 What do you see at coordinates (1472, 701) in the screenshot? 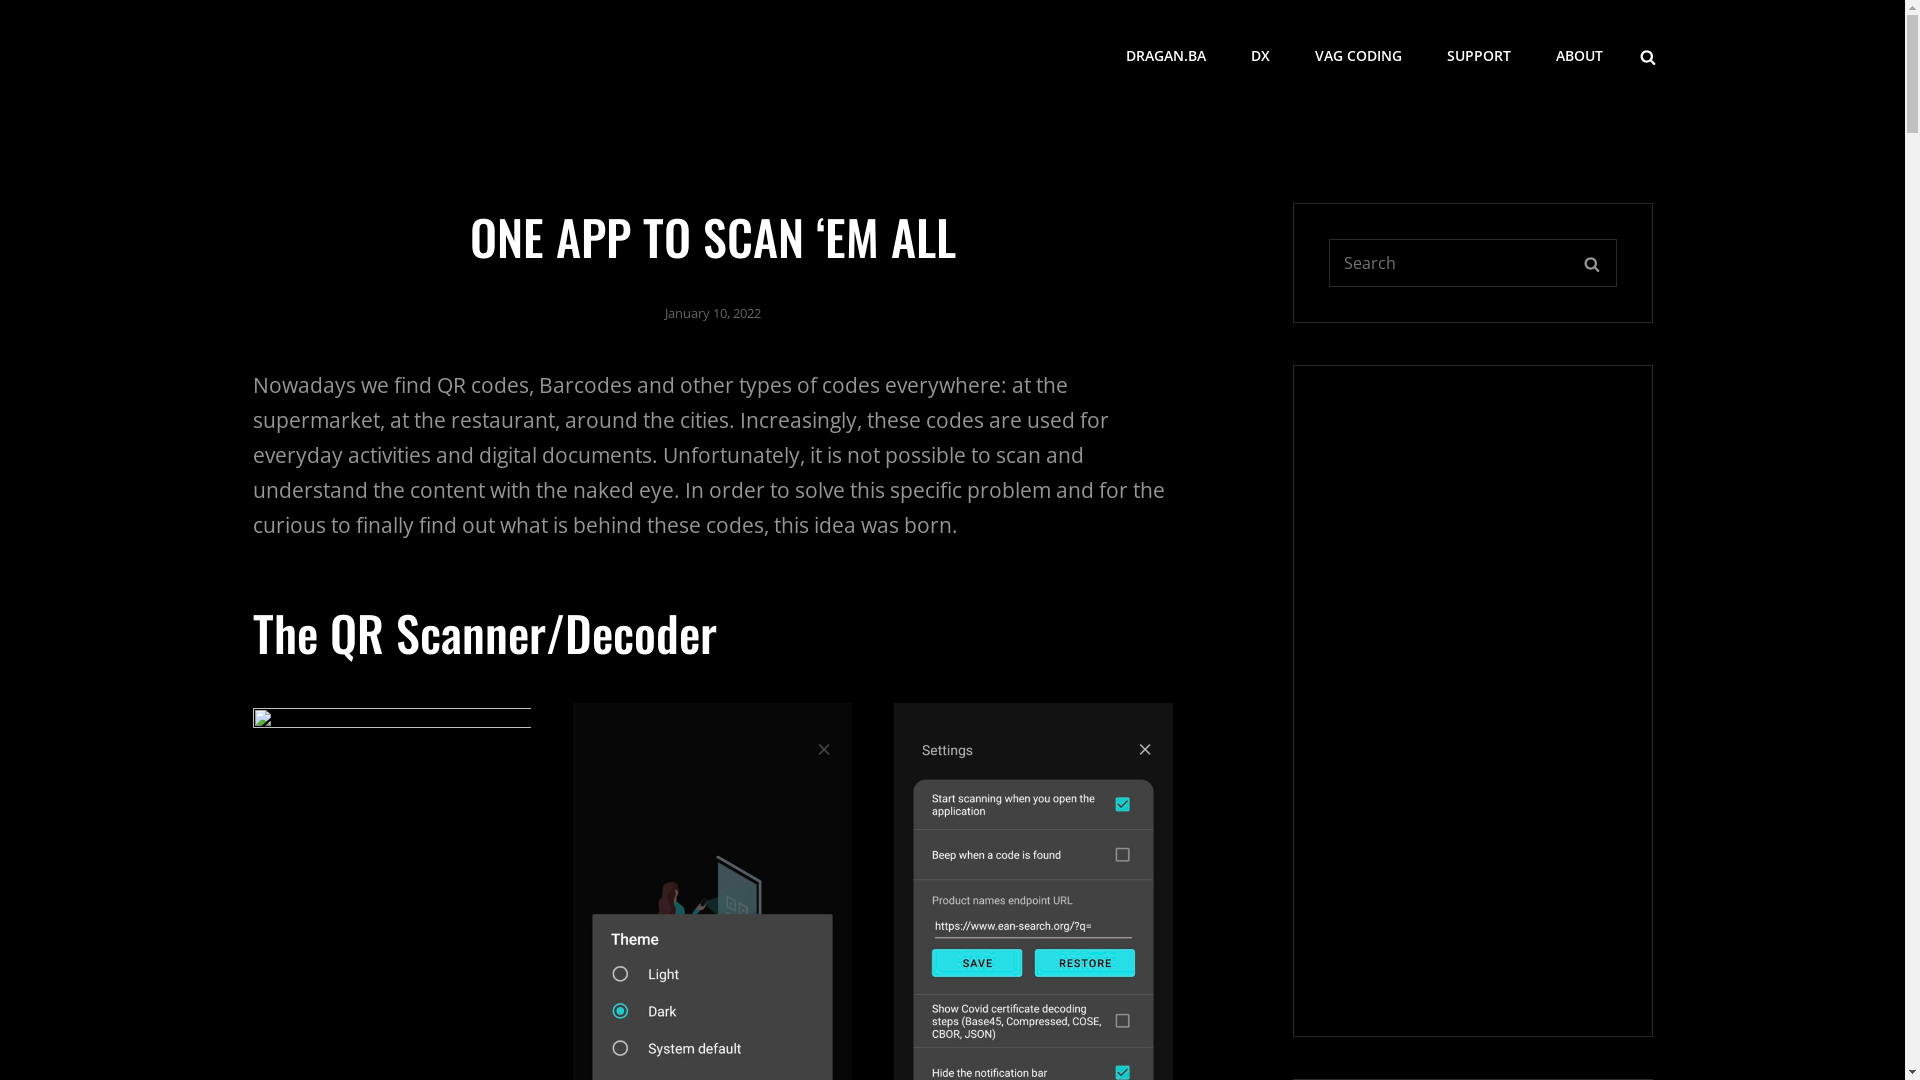
I see `Advertisement` at bounding box center [1472, 701].